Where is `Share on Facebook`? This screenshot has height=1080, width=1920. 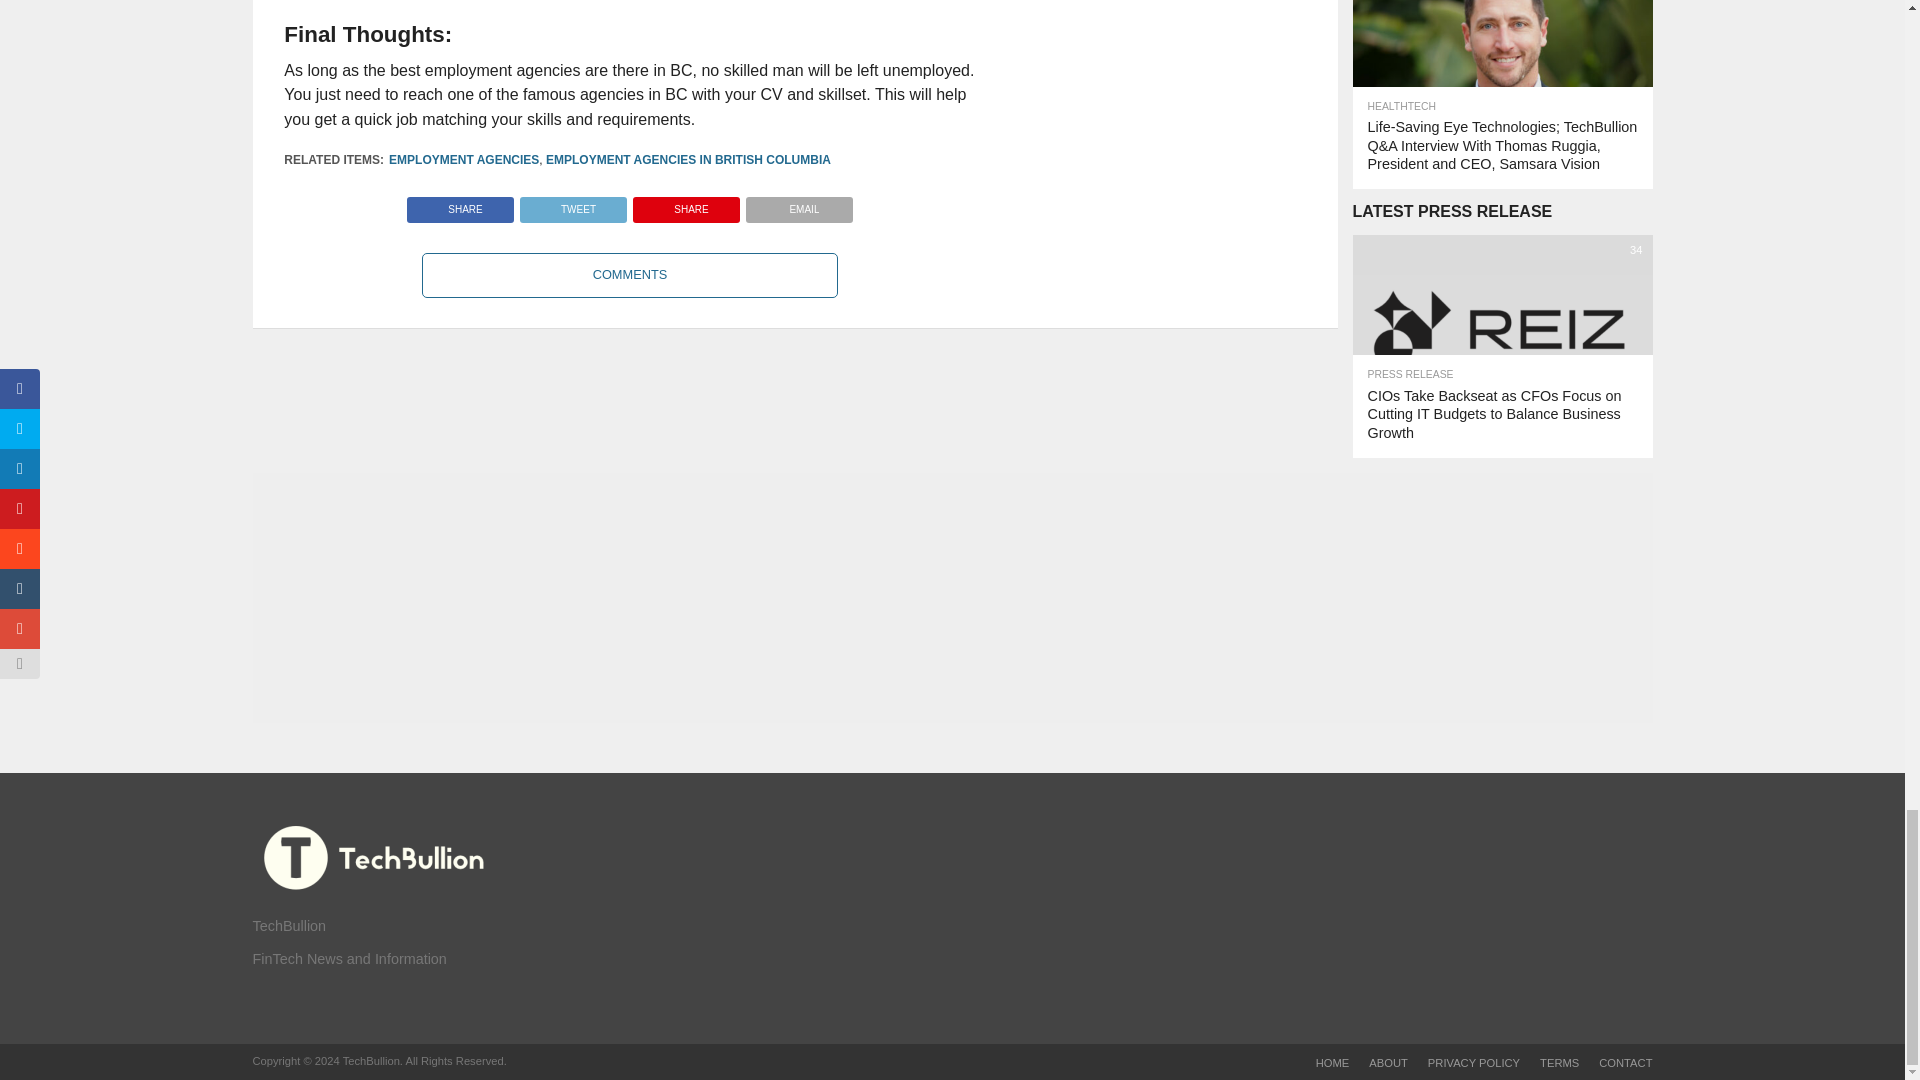
Share on Facebook is located at coordinates (460, 204).